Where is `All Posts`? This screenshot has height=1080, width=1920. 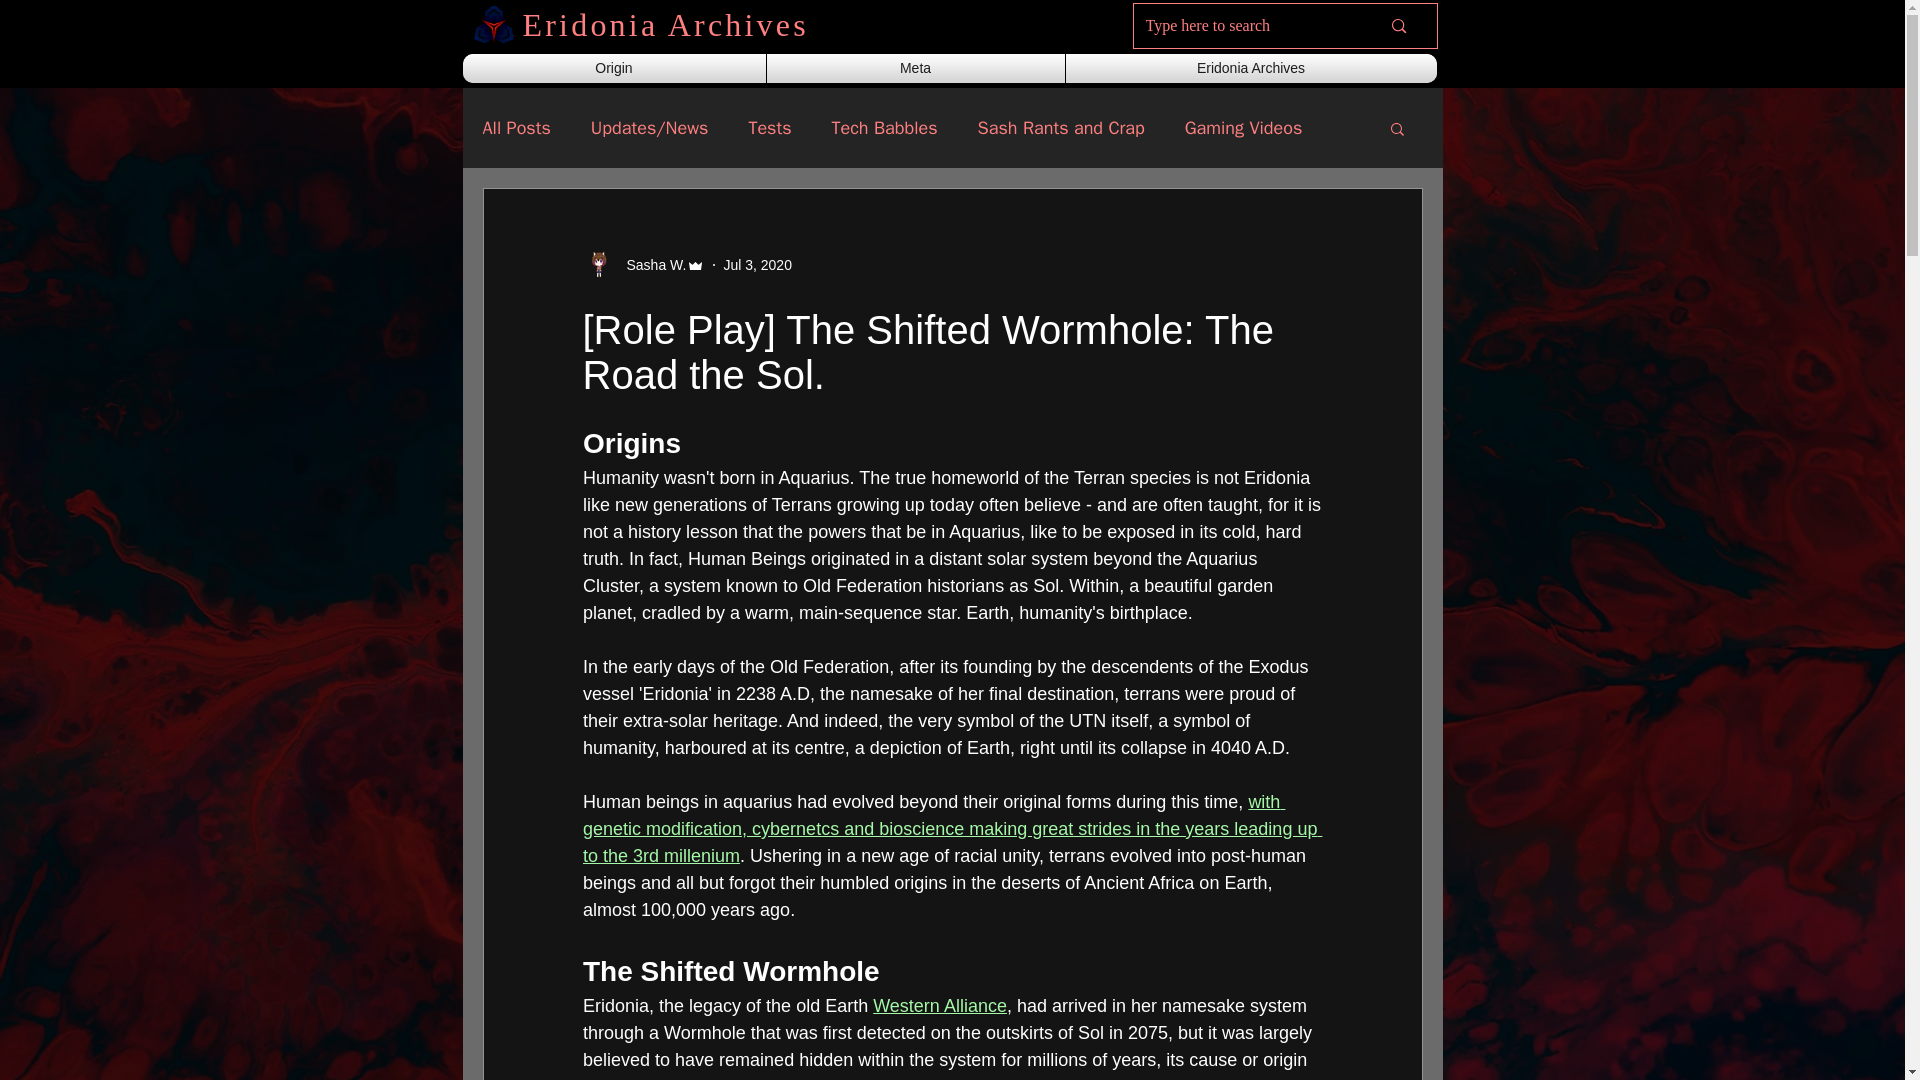 All Posts is located at coordinates (515, 128).